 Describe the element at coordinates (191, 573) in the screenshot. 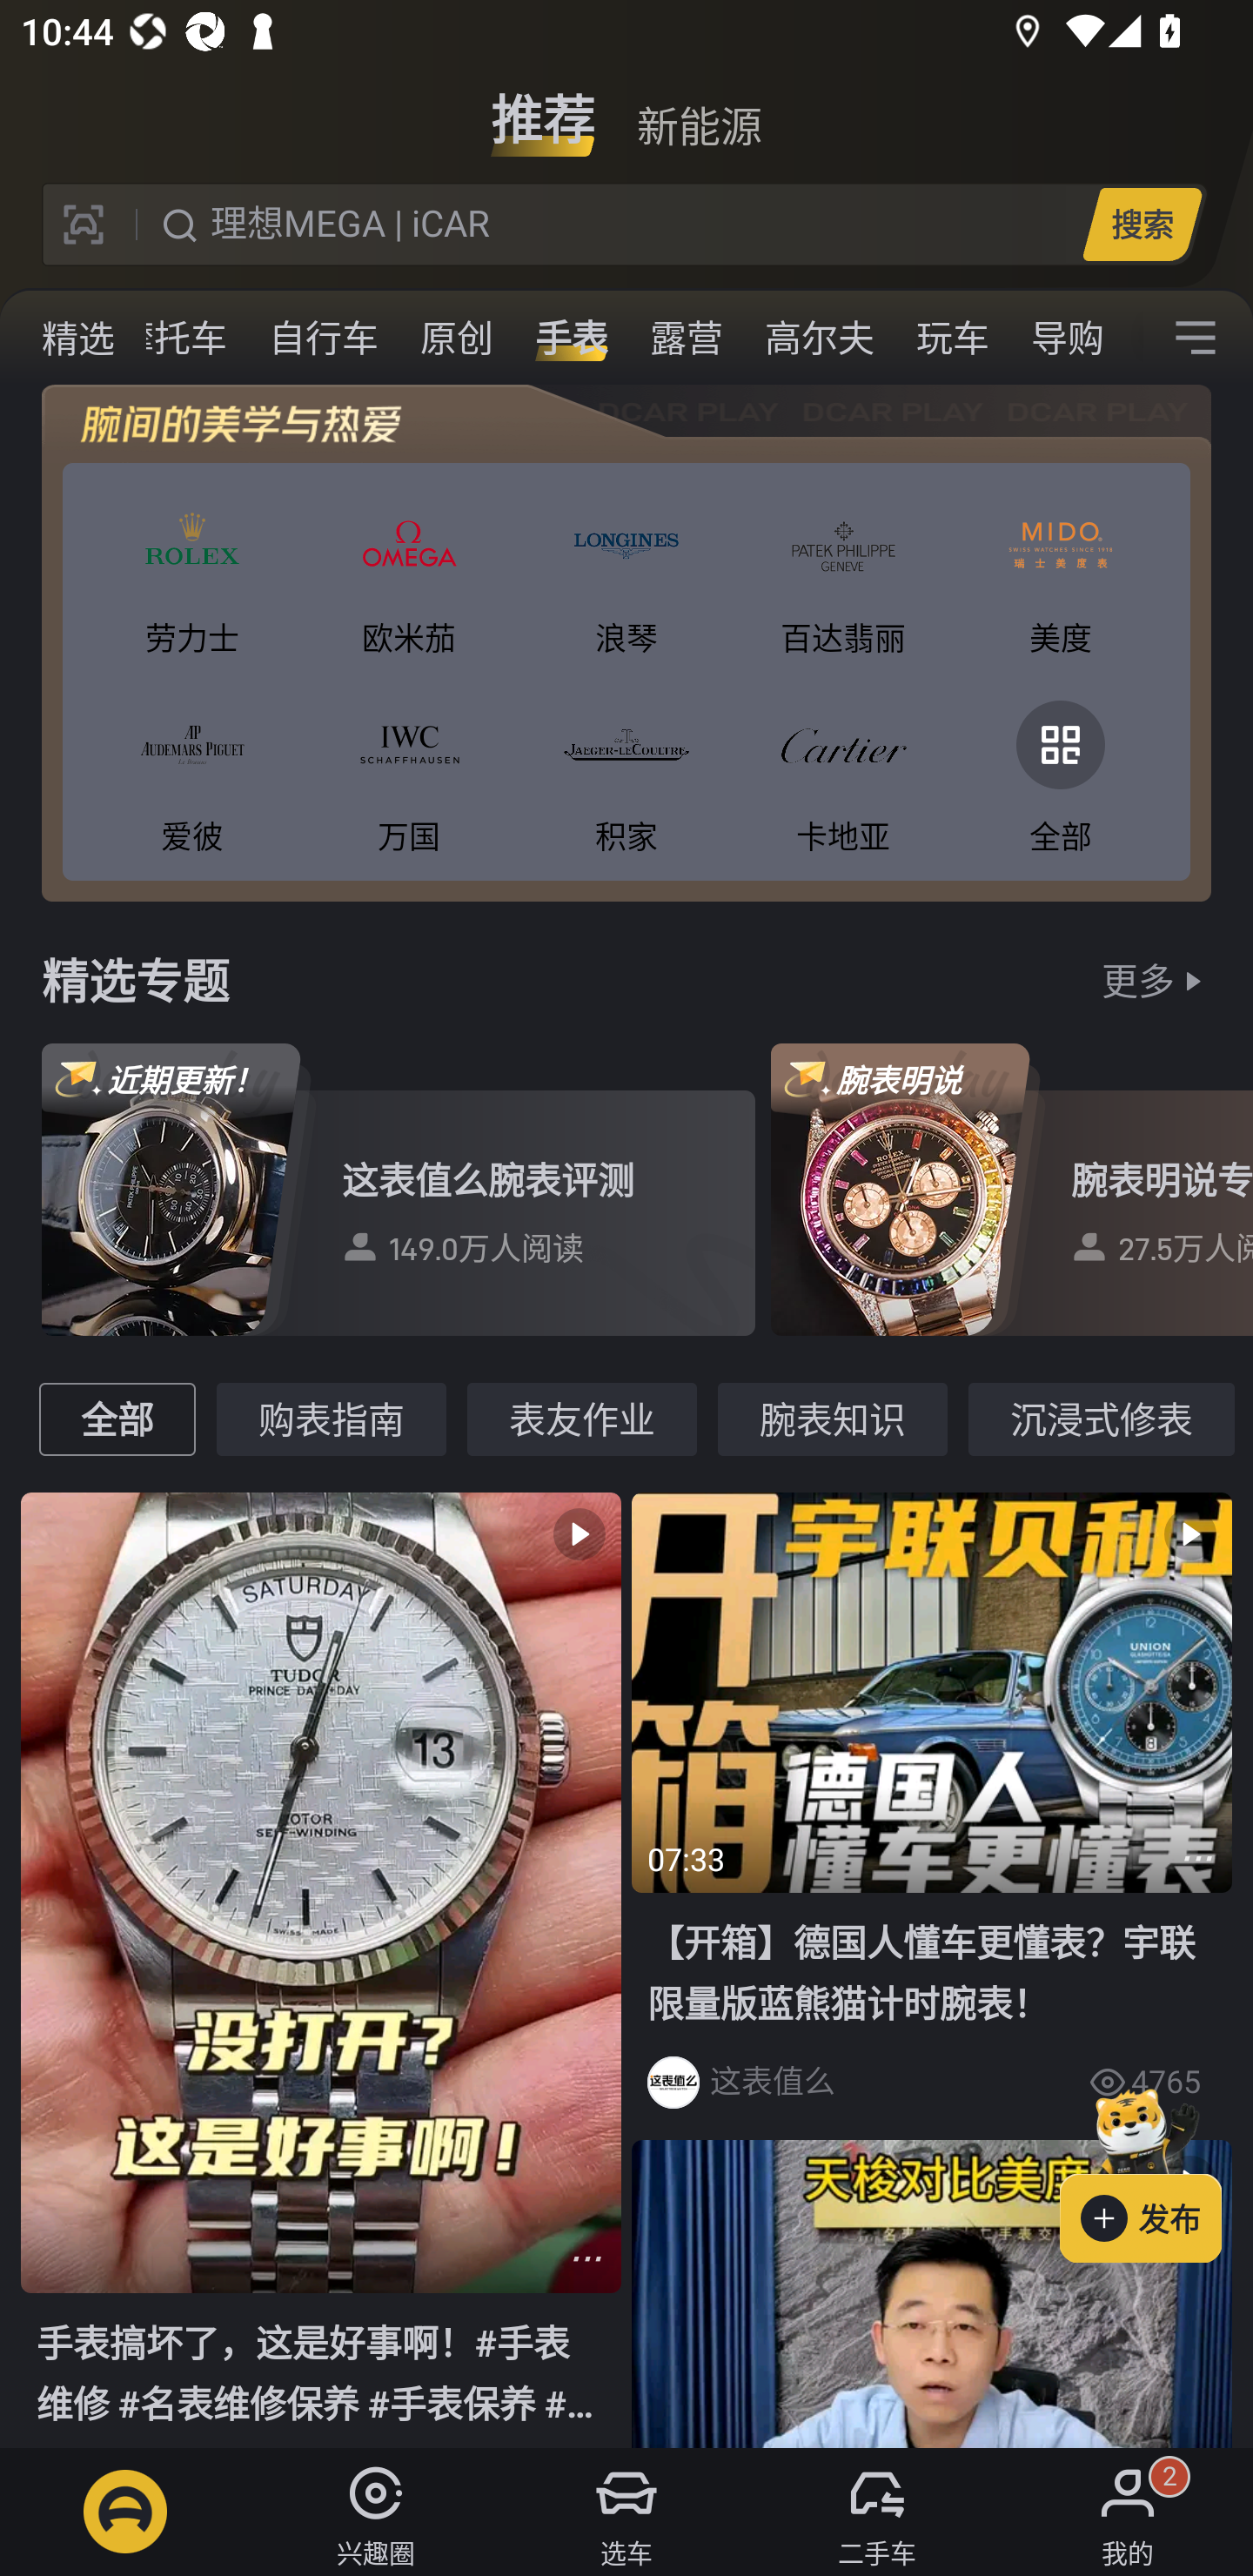

I see `劳力士` at that location.